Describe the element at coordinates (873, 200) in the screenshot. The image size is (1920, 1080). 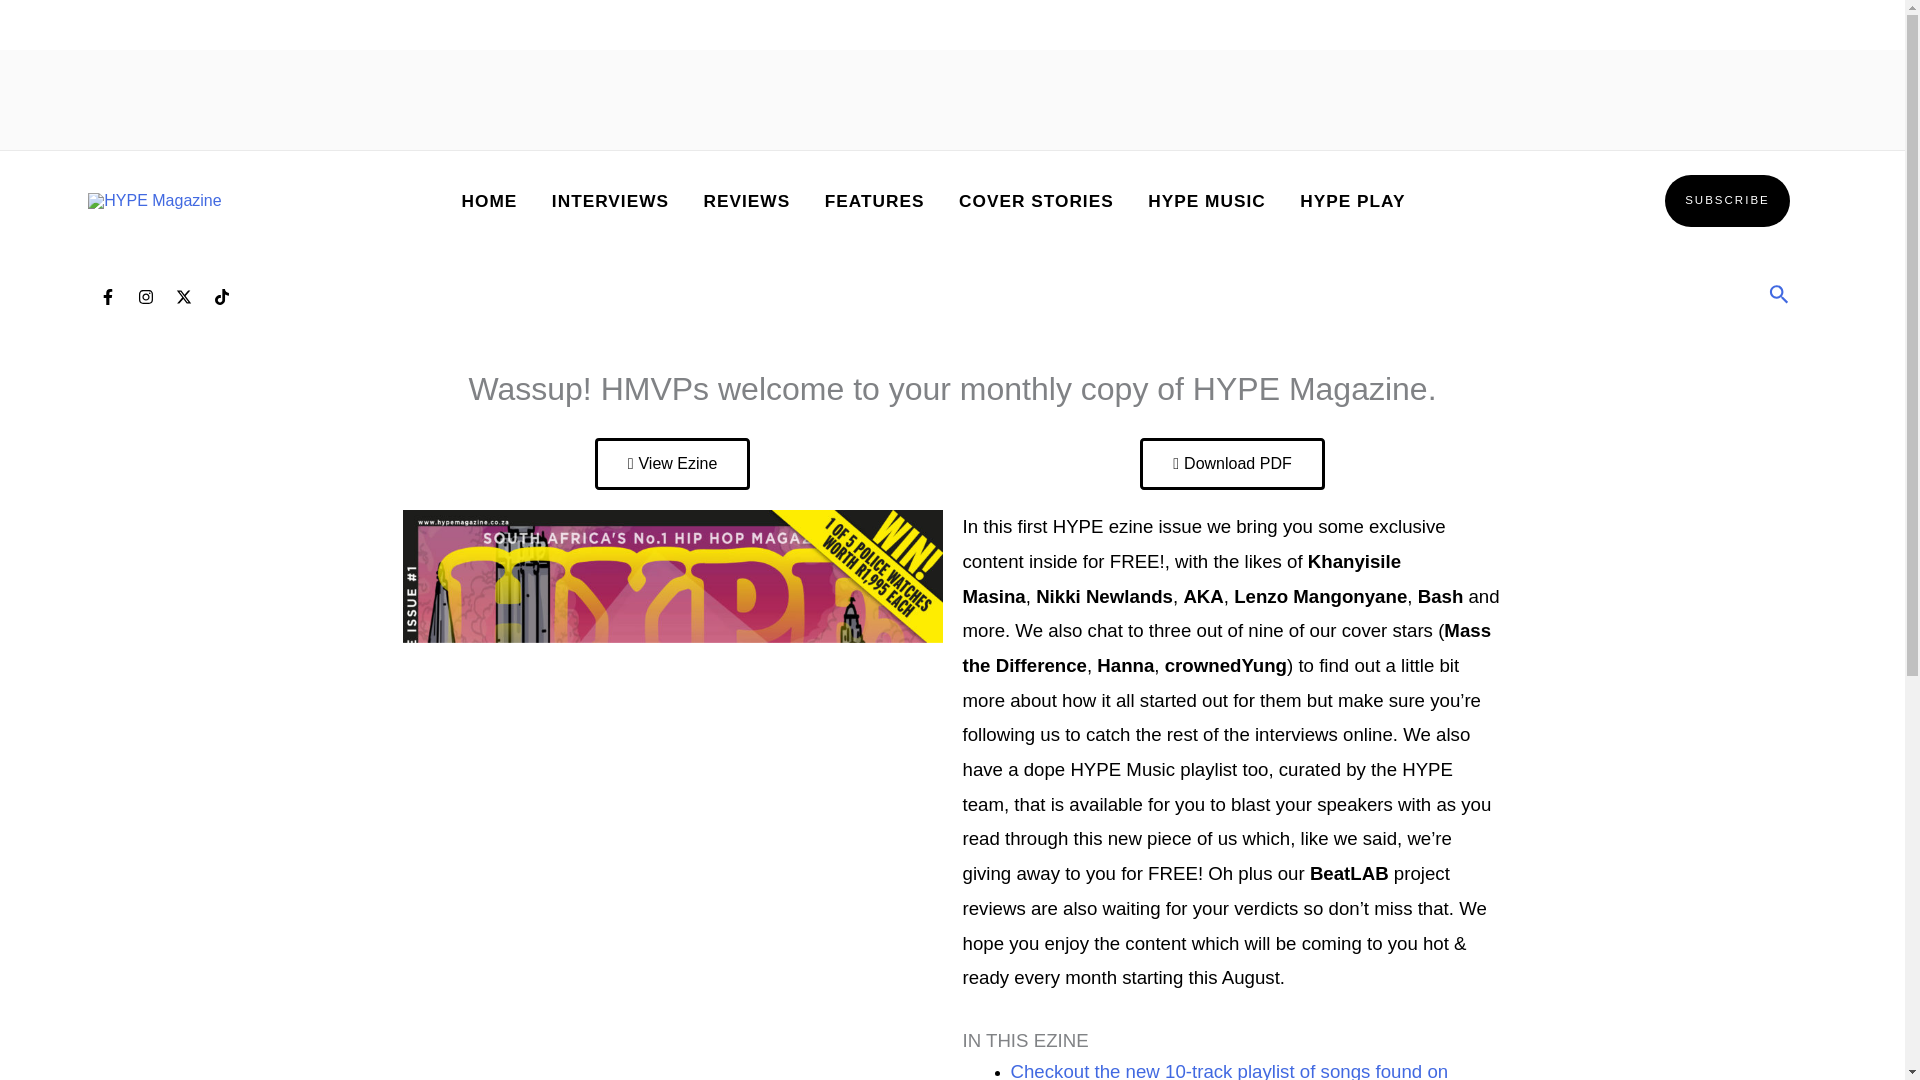
I see `FEATURES` at that location.